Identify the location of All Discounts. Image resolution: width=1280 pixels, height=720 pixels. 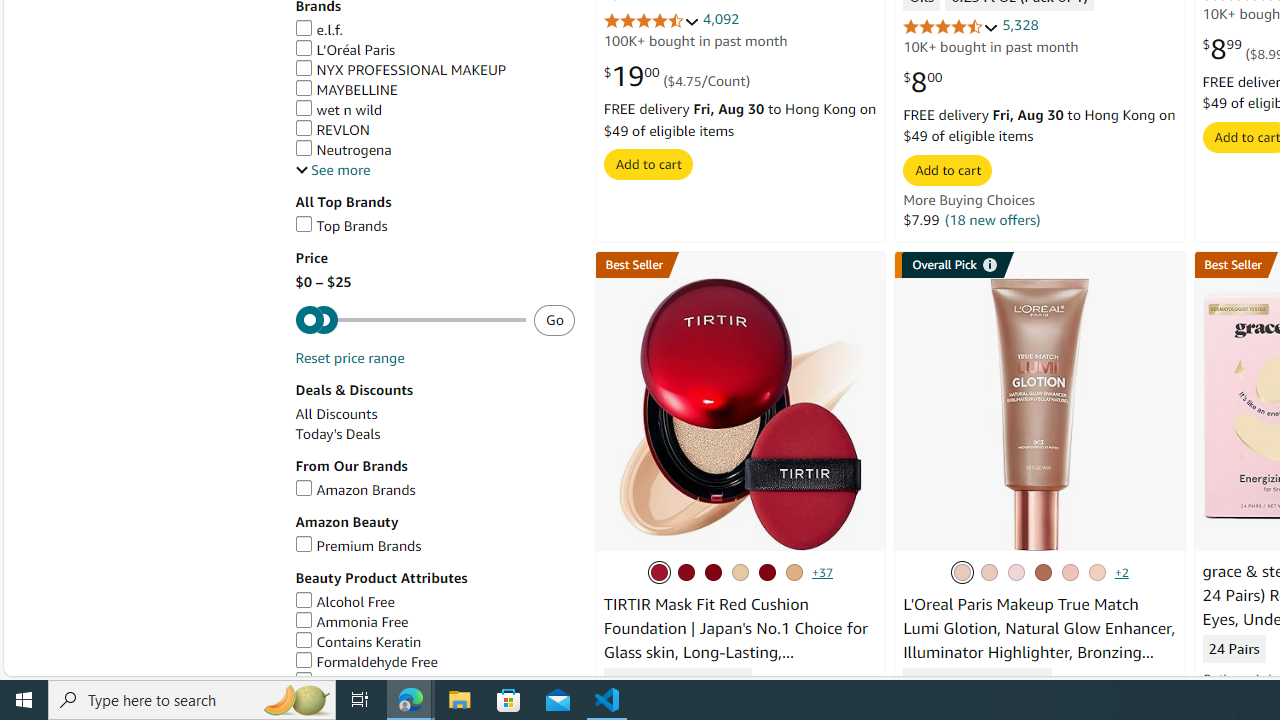
(336, 414).